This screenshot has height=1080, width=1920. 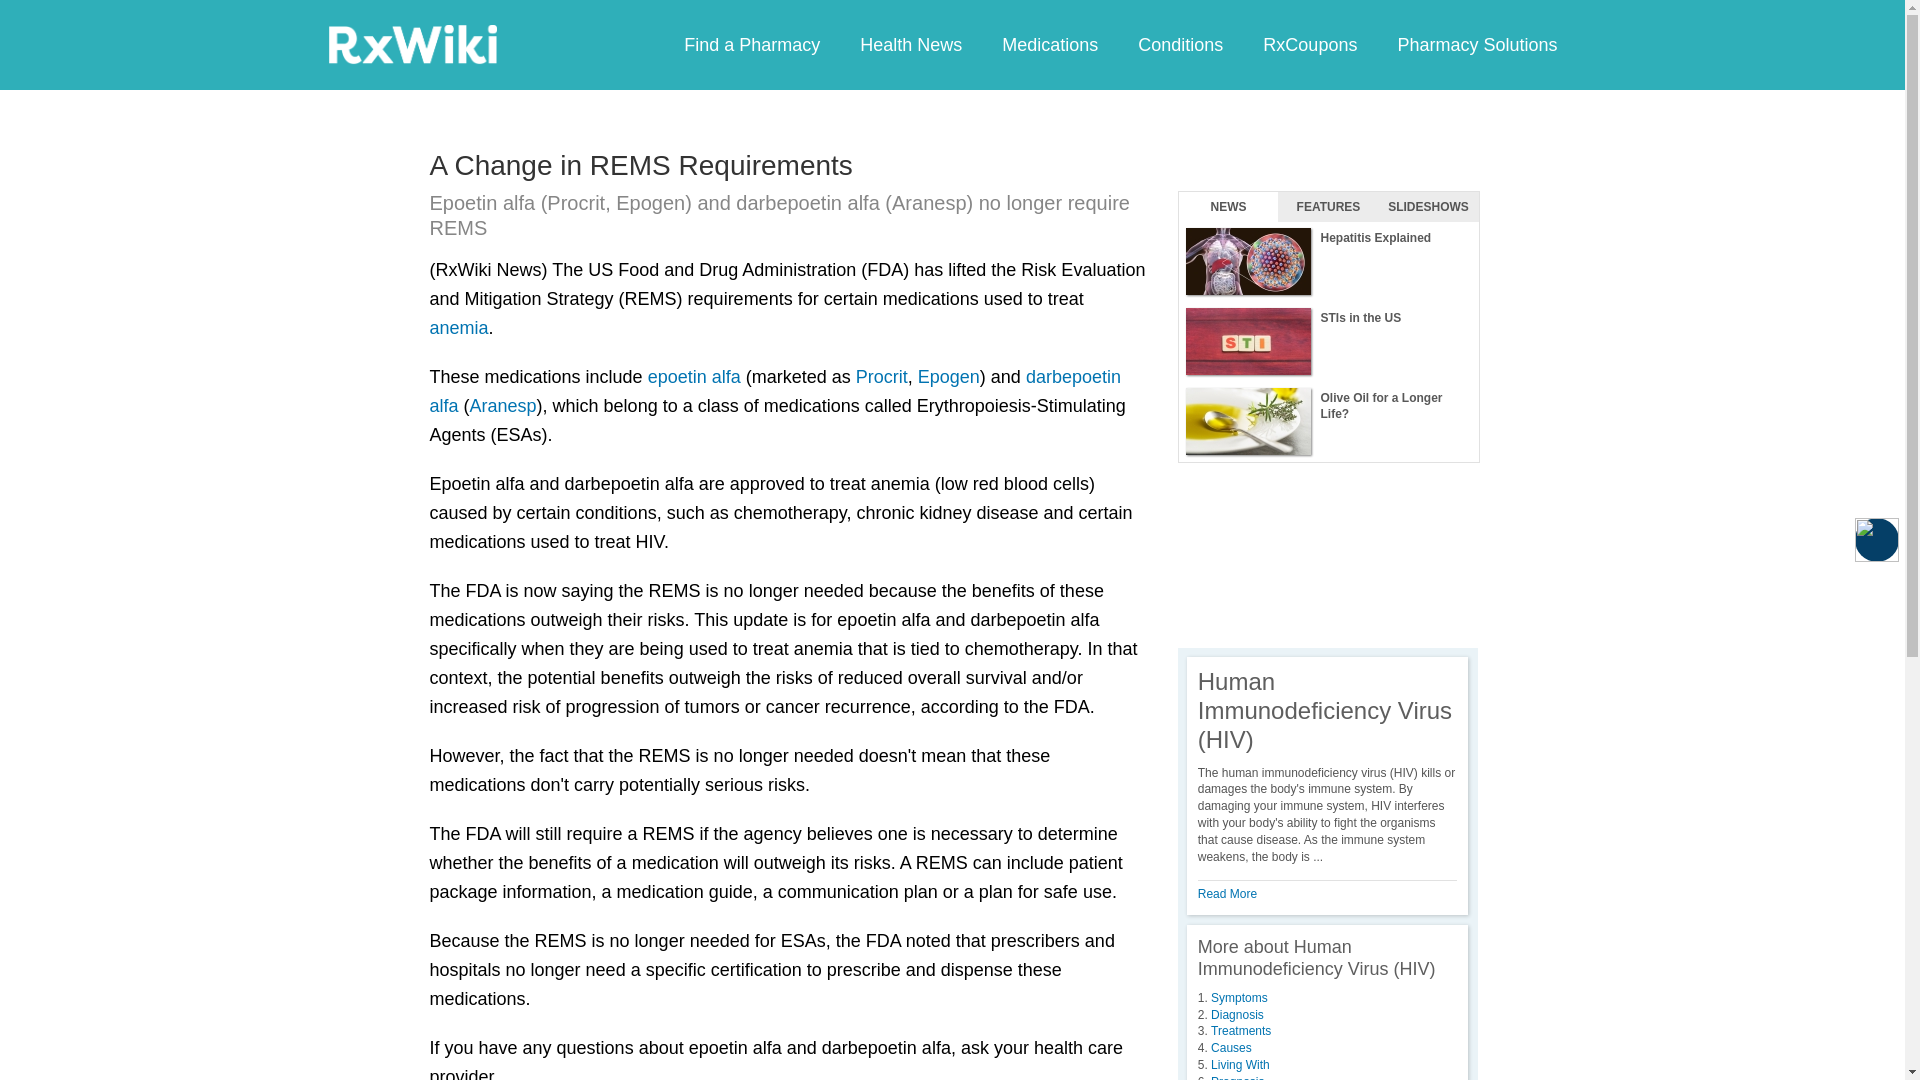 What do you see at coordinates (910, 44) in the screenshot?
I see `Health News` at bounding box center [910, 44].